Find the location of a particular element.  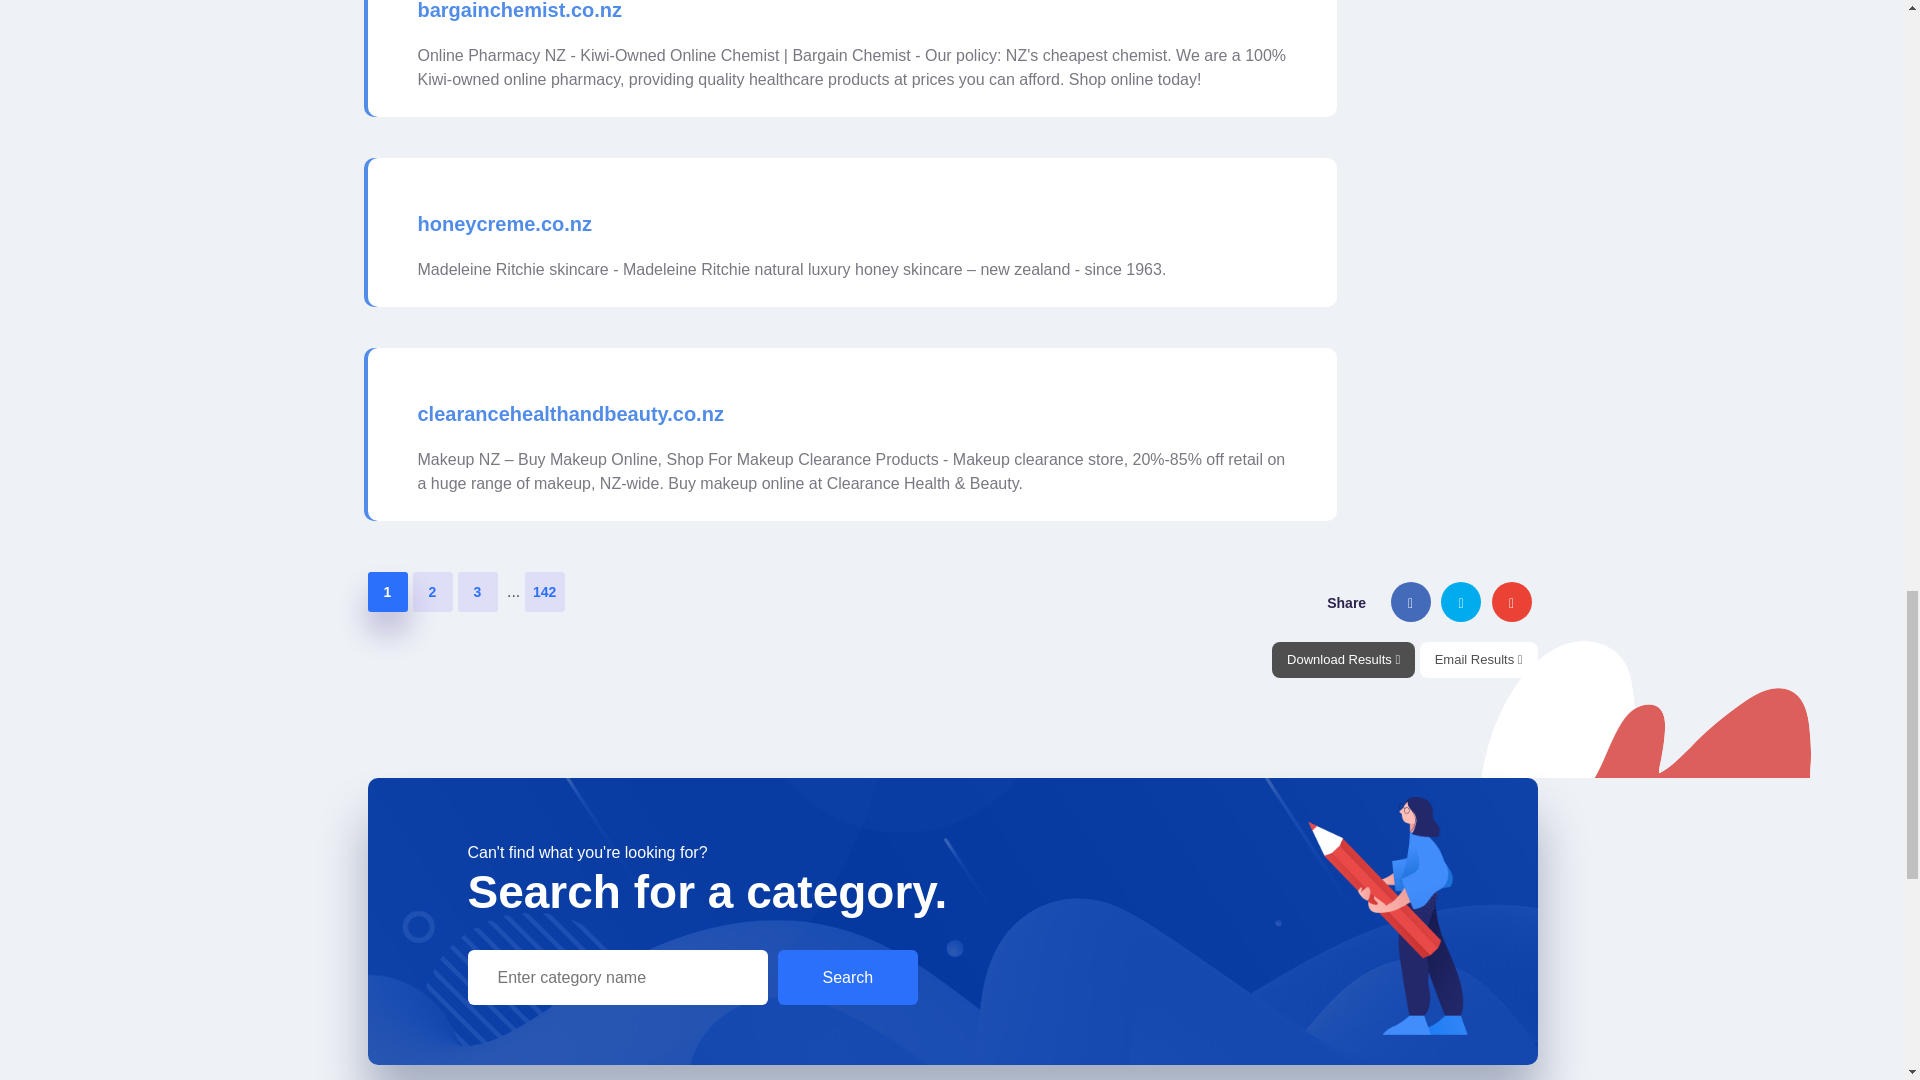

142 is located at coordinates (544, 592).